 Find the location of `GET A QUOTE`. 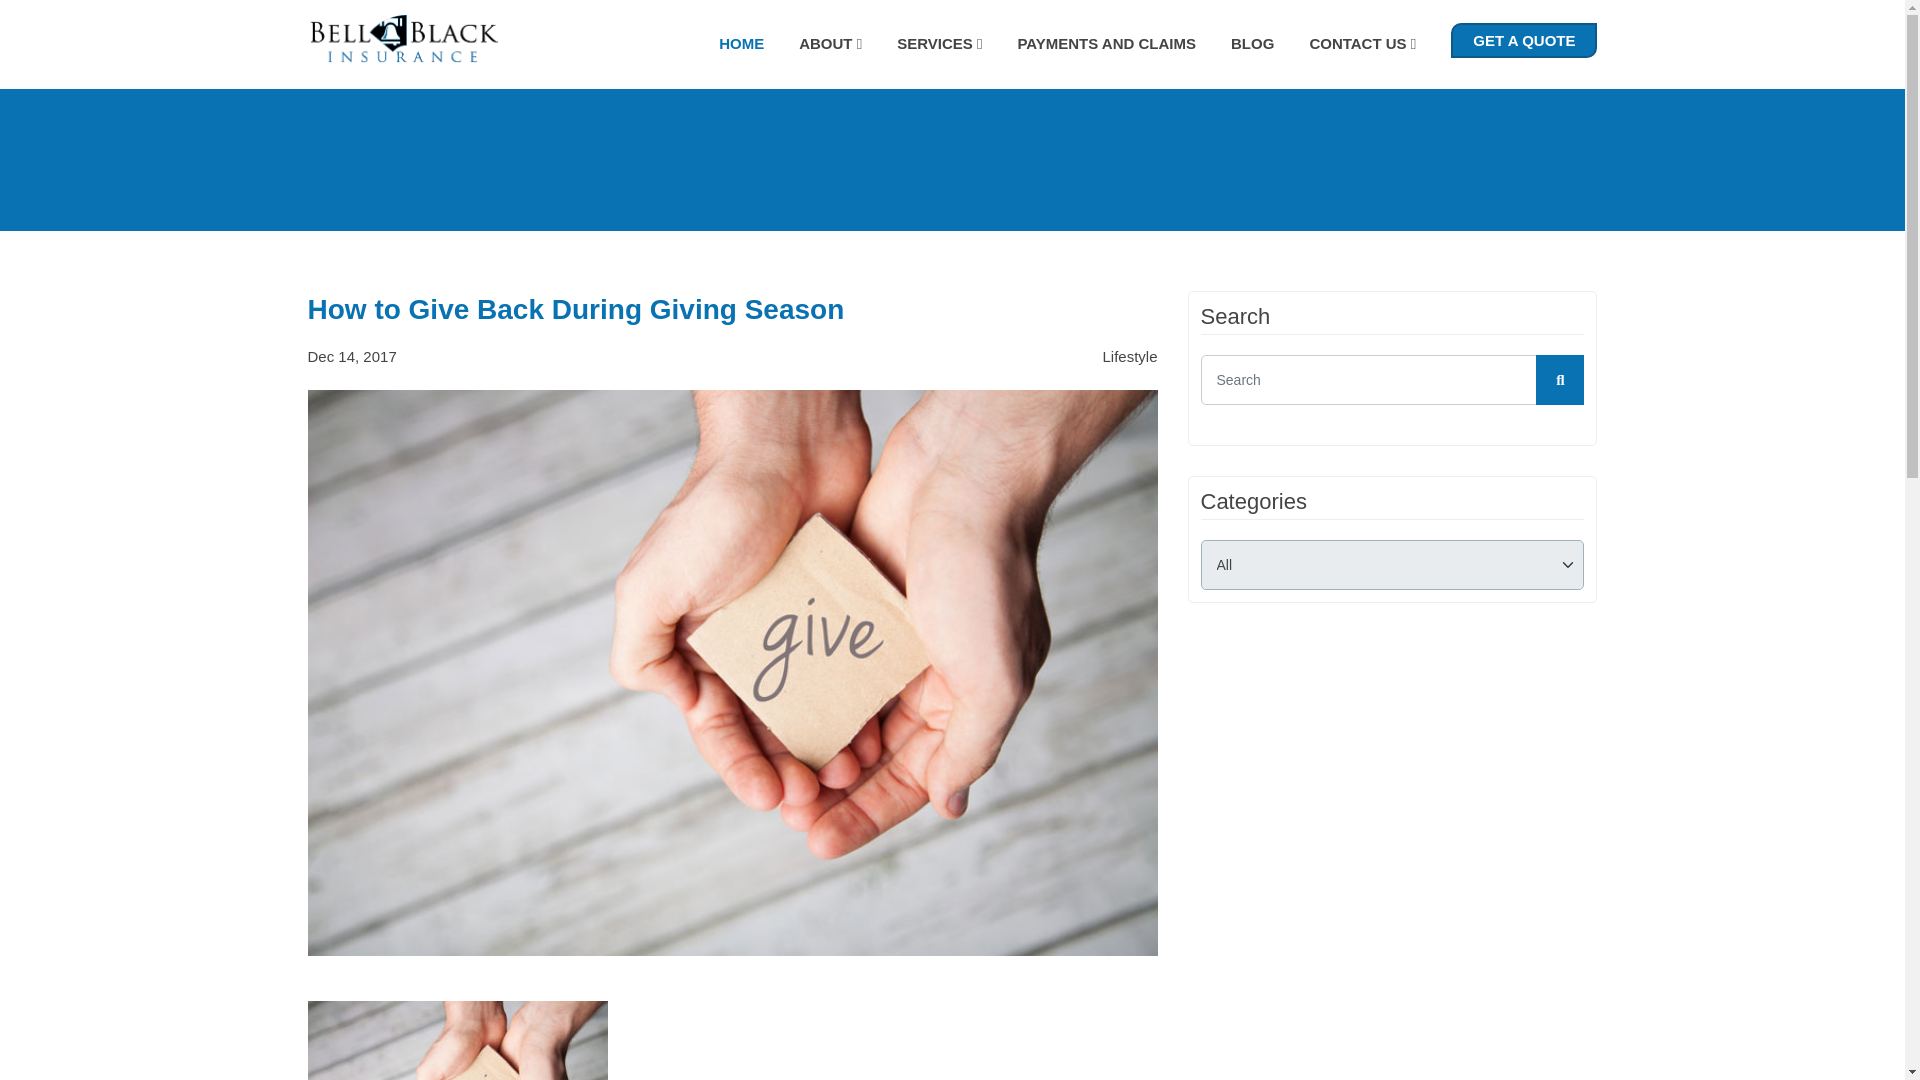

GET A QUOTE is located at coordinates (1524, 40).